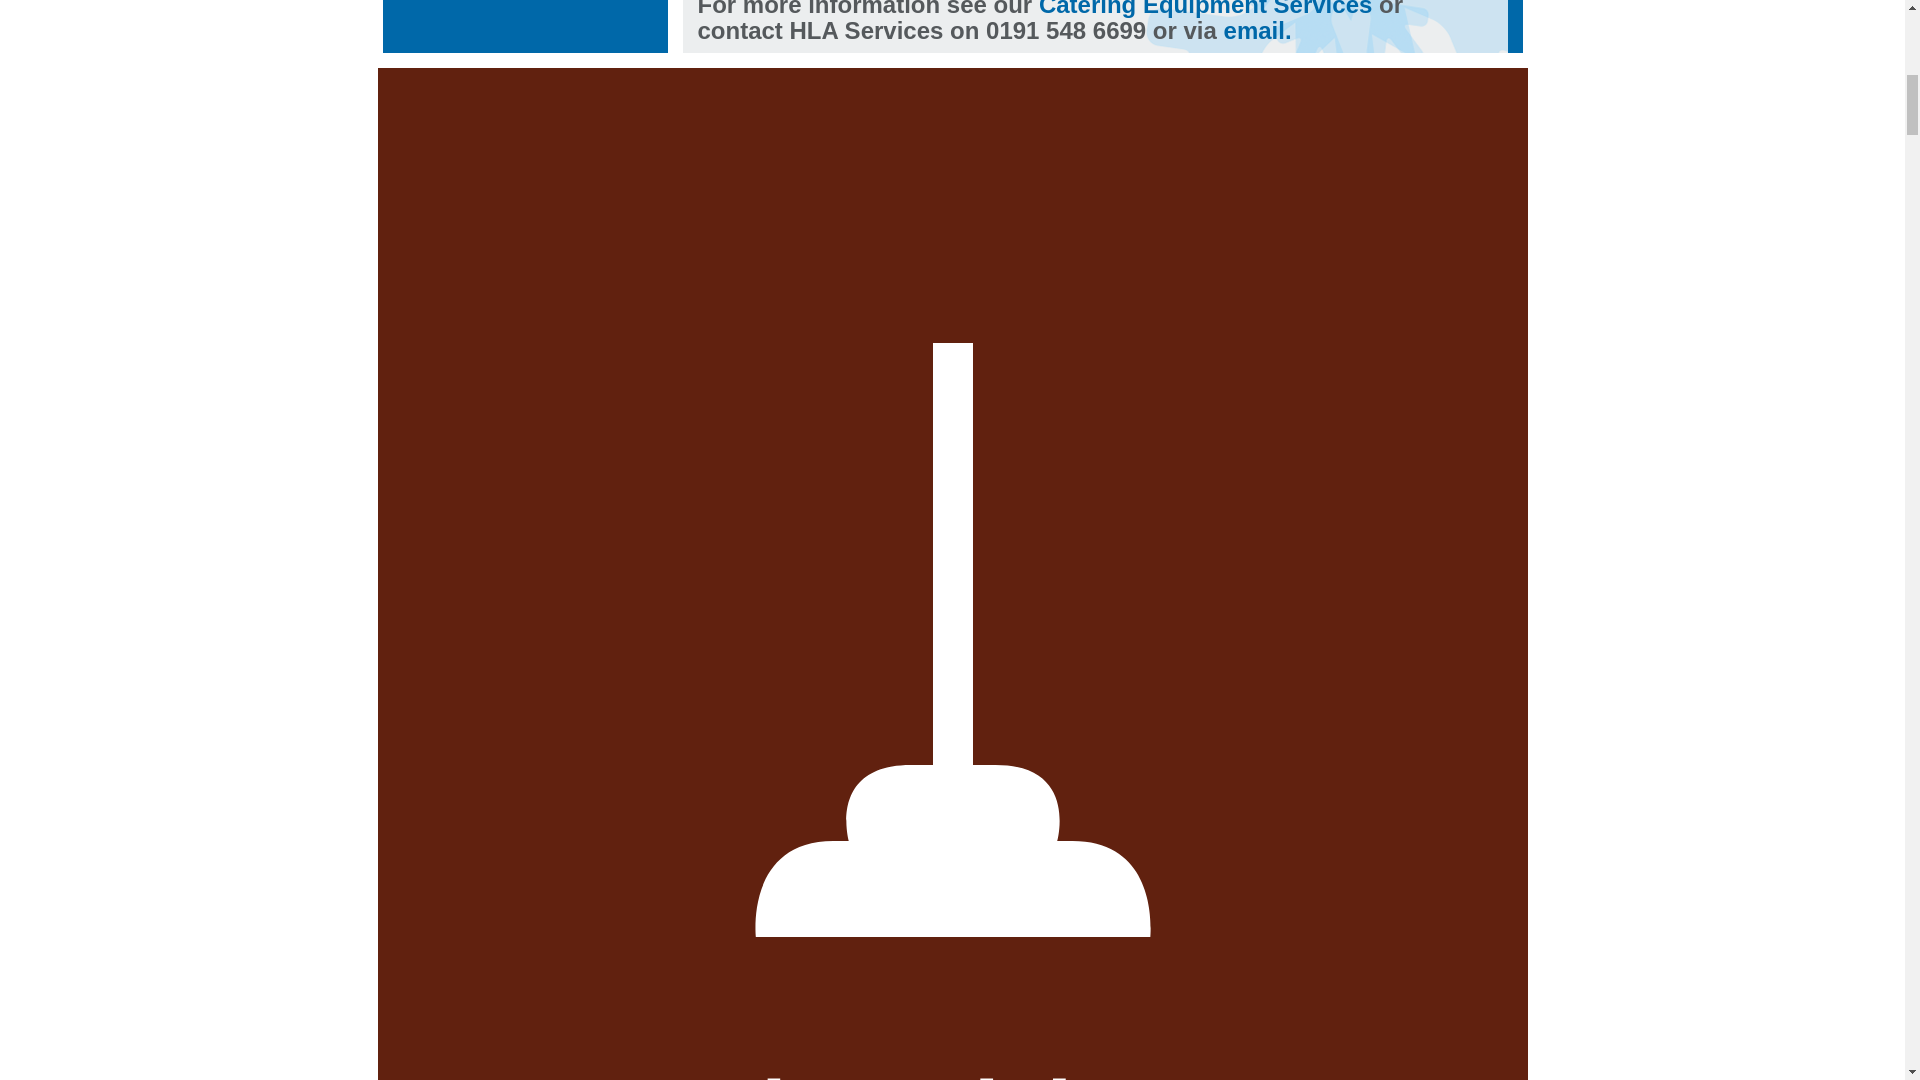 The width and height of the screenshot is (1920, 1080). What do you see at coordinates (1205, 9) in the screenshot?
I see `Catering Equipment Services` at bounding box center [1205, 9].